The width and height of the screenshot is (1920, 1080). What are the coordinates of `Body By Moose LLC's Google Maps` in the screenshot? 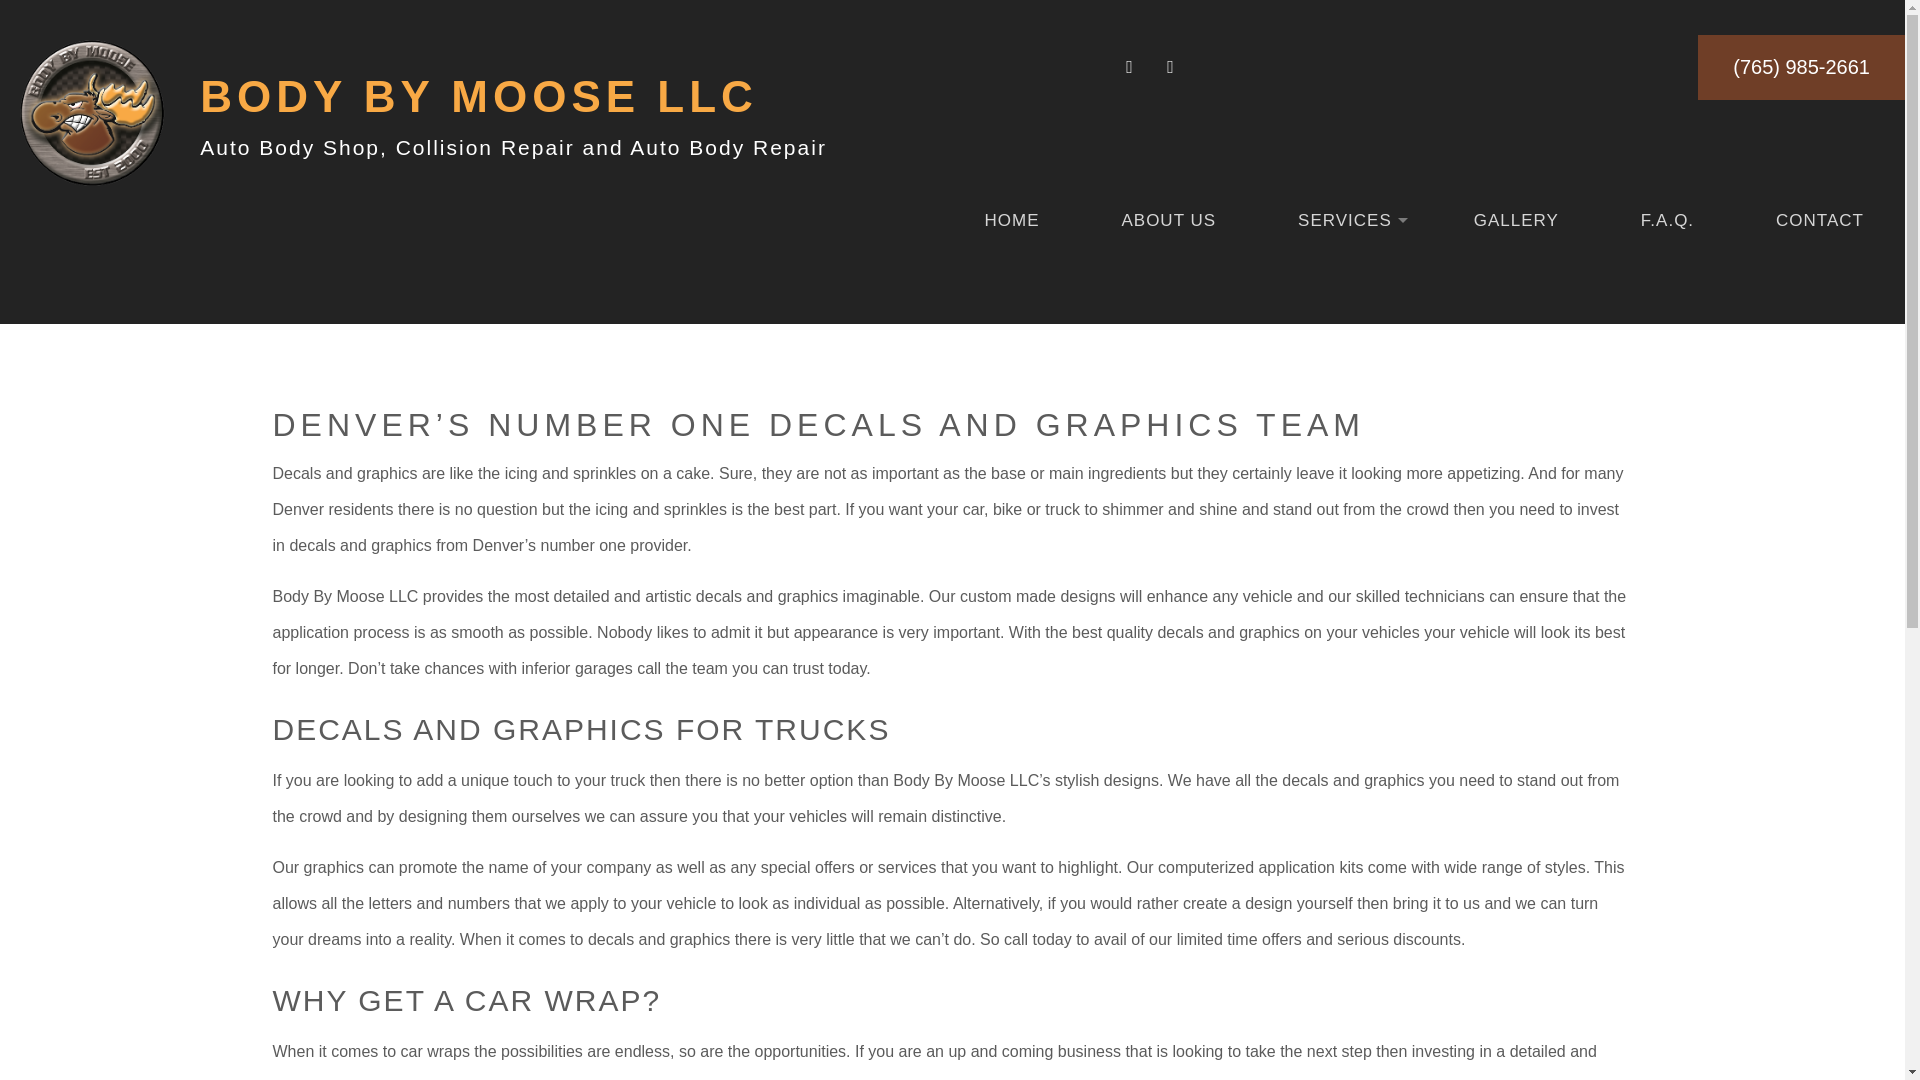 It's located at (1170, 67).